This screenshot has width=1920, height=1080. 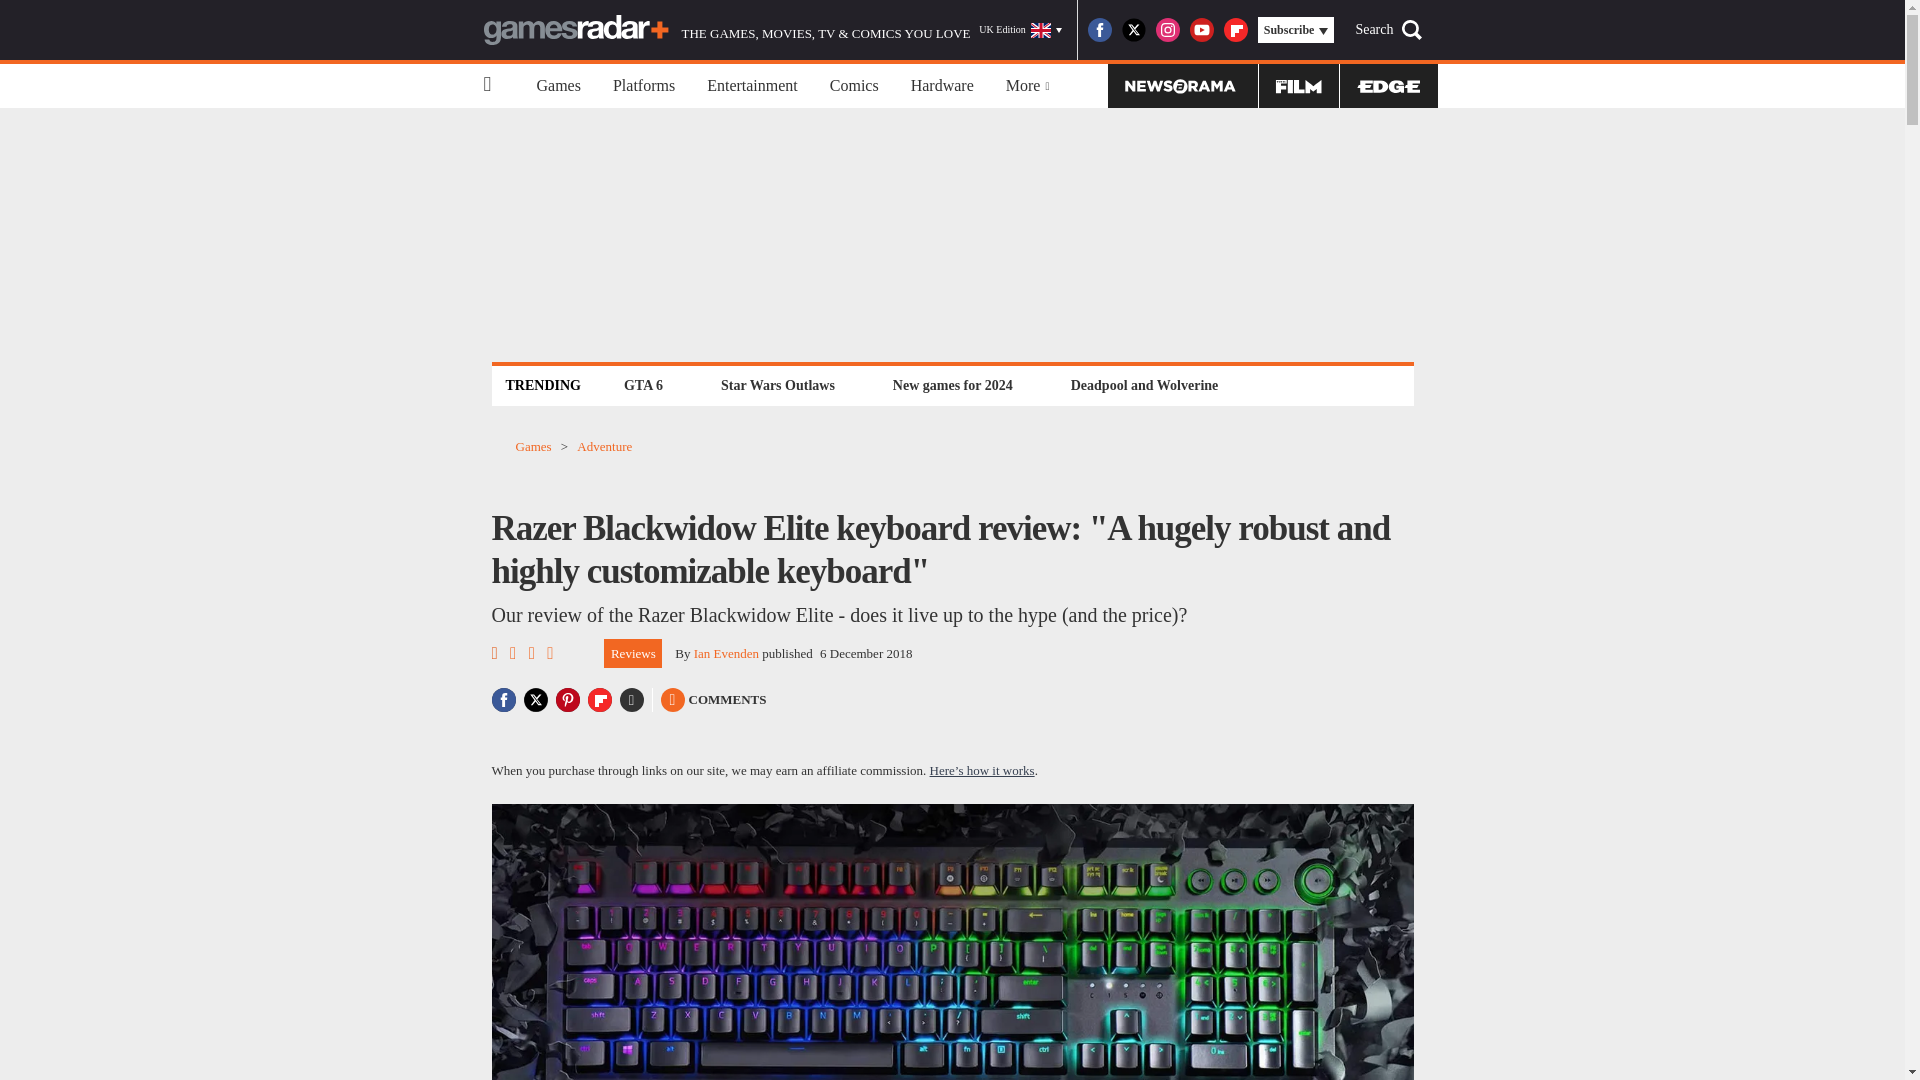 What do you see at coordinates (752, 86) in the screenshot?
I see `Entertainment` at bounding box center [752, 86].